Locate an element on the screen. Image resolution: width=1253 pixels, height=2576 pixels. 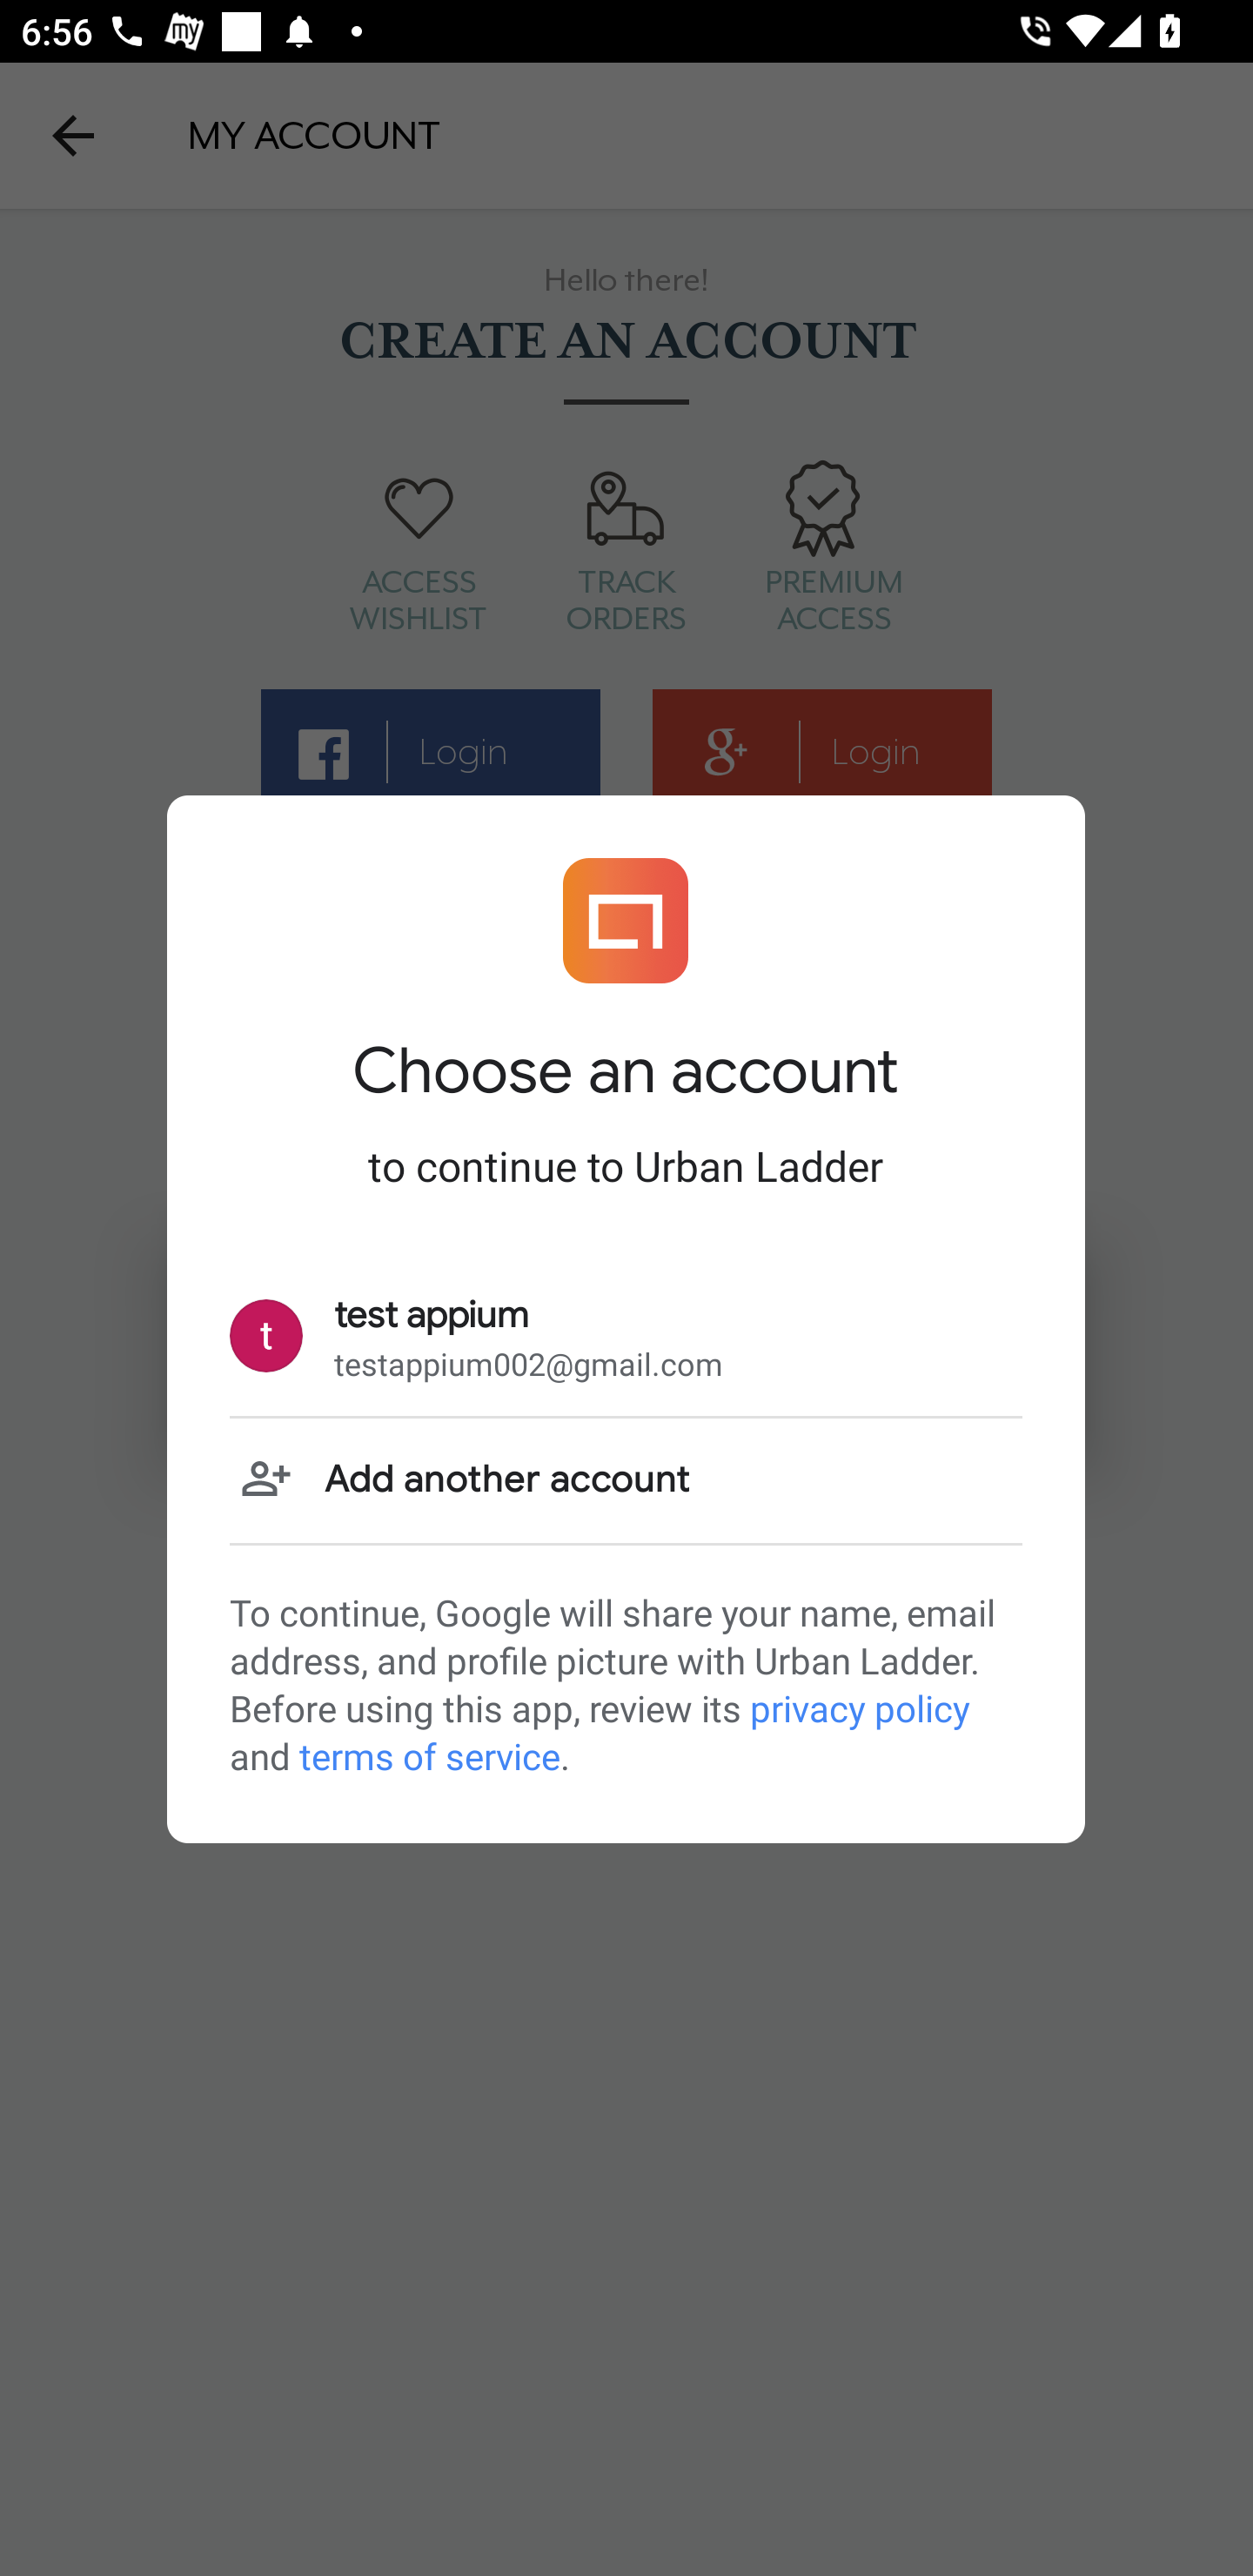
test appium testappium002@gmail.com is located at coordinates (626, 1337).